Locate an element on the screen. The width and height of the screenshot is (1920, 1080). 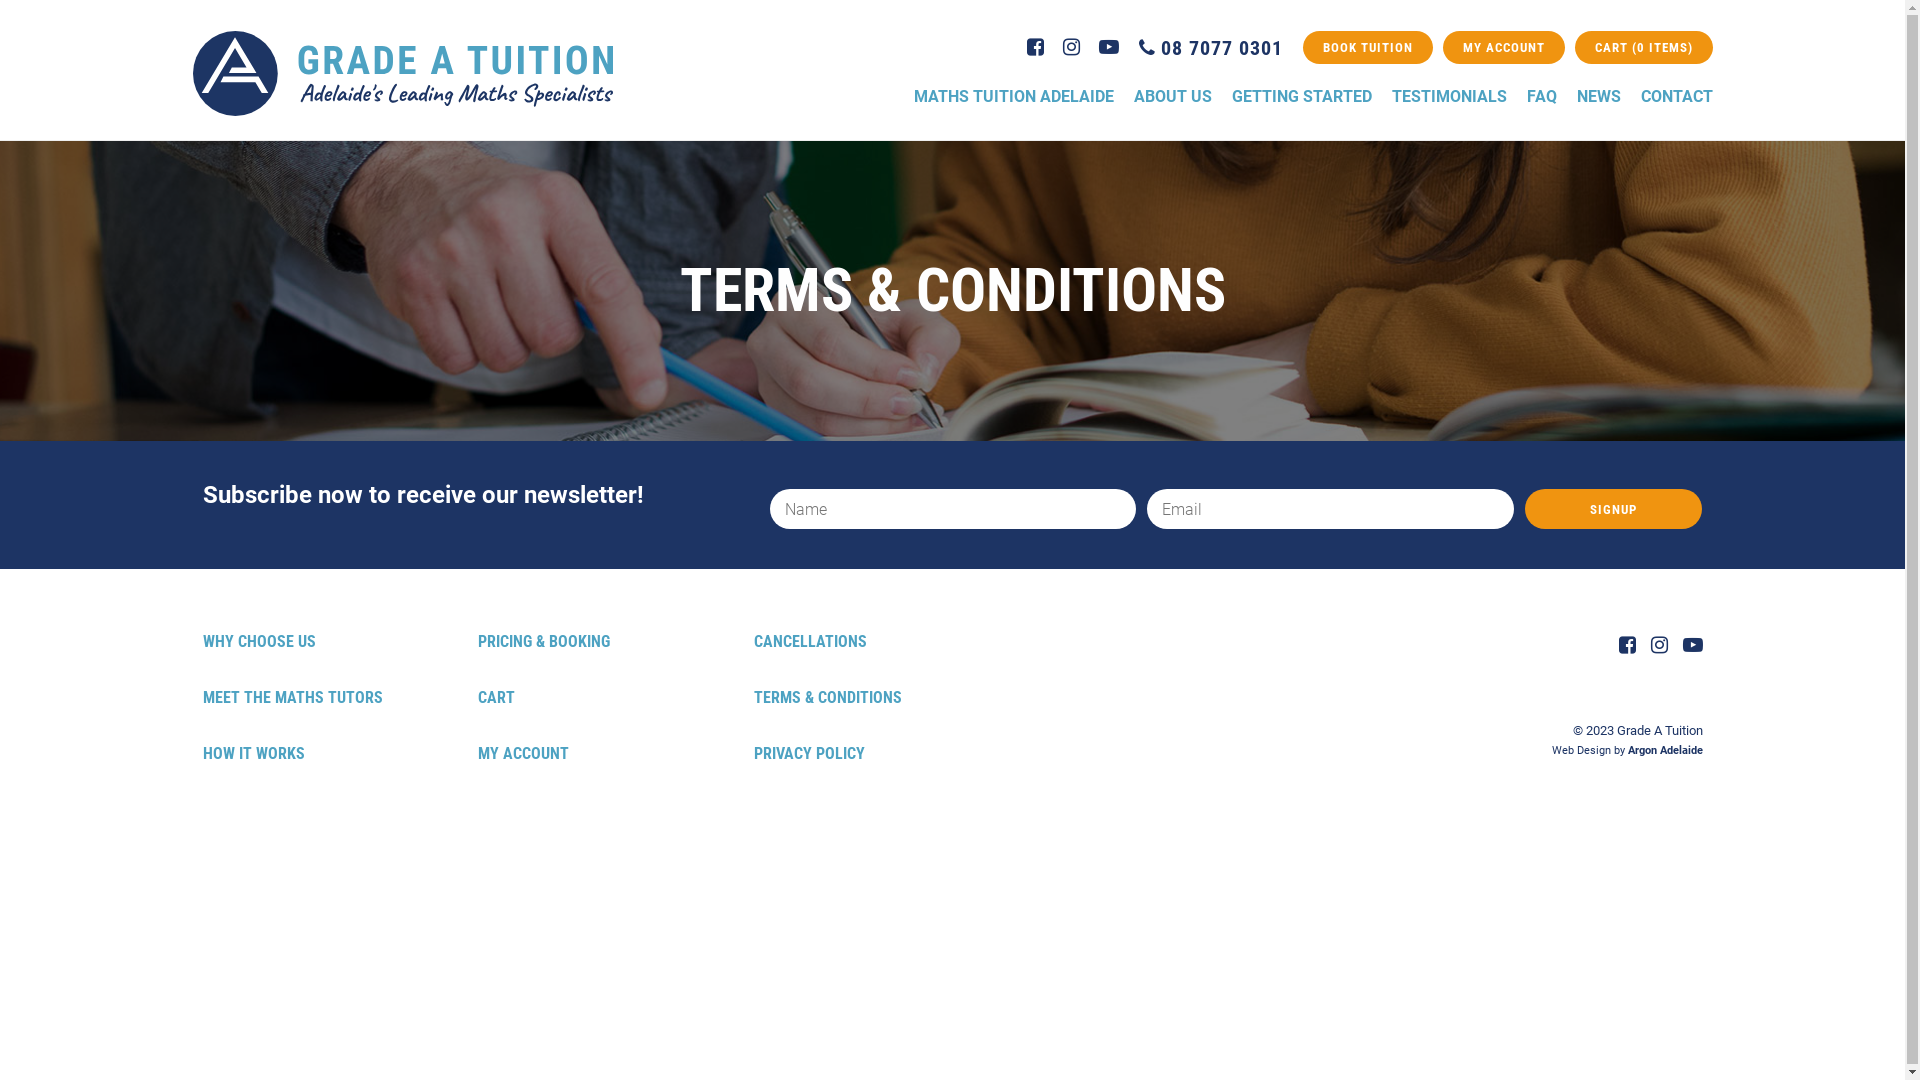
NEWS is located at coordinates (1598, 96).